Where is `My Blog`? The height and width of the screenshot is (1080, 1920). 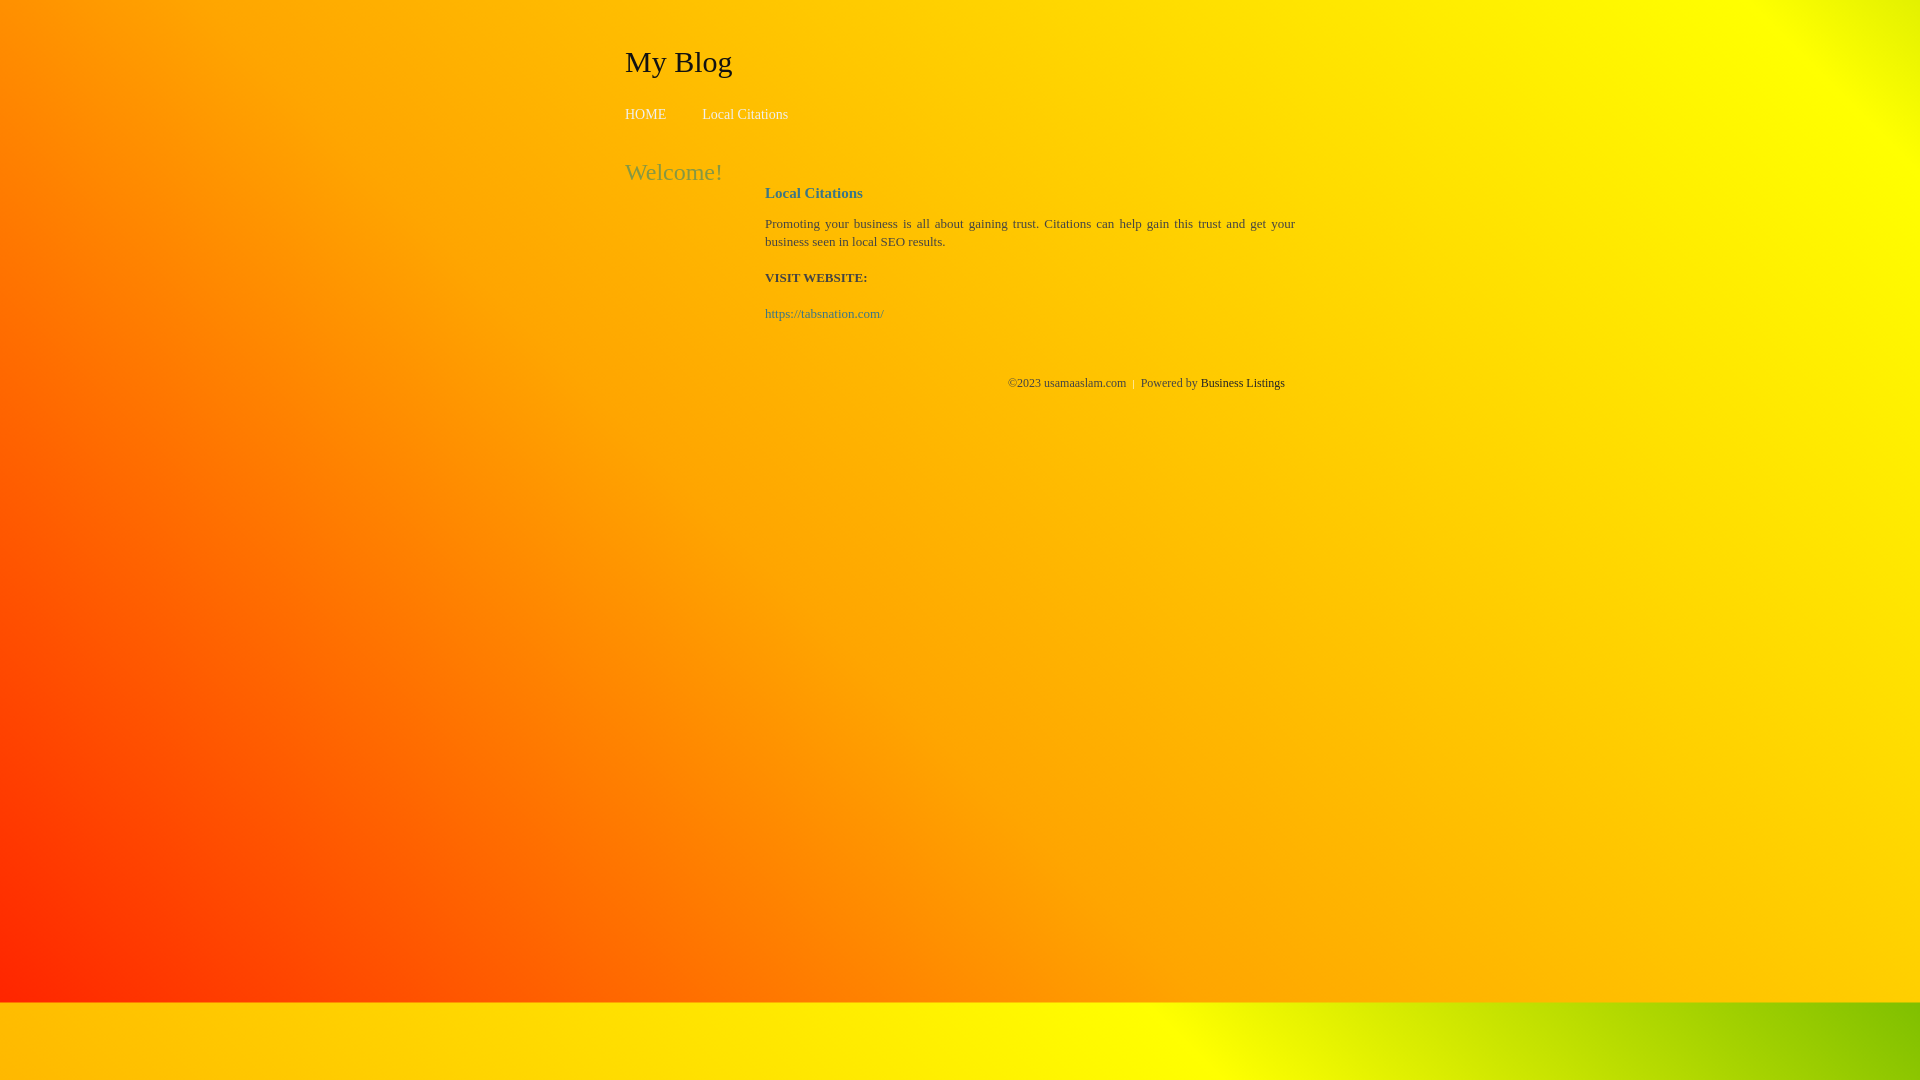
My Blog is located at coordinates (679, 61).